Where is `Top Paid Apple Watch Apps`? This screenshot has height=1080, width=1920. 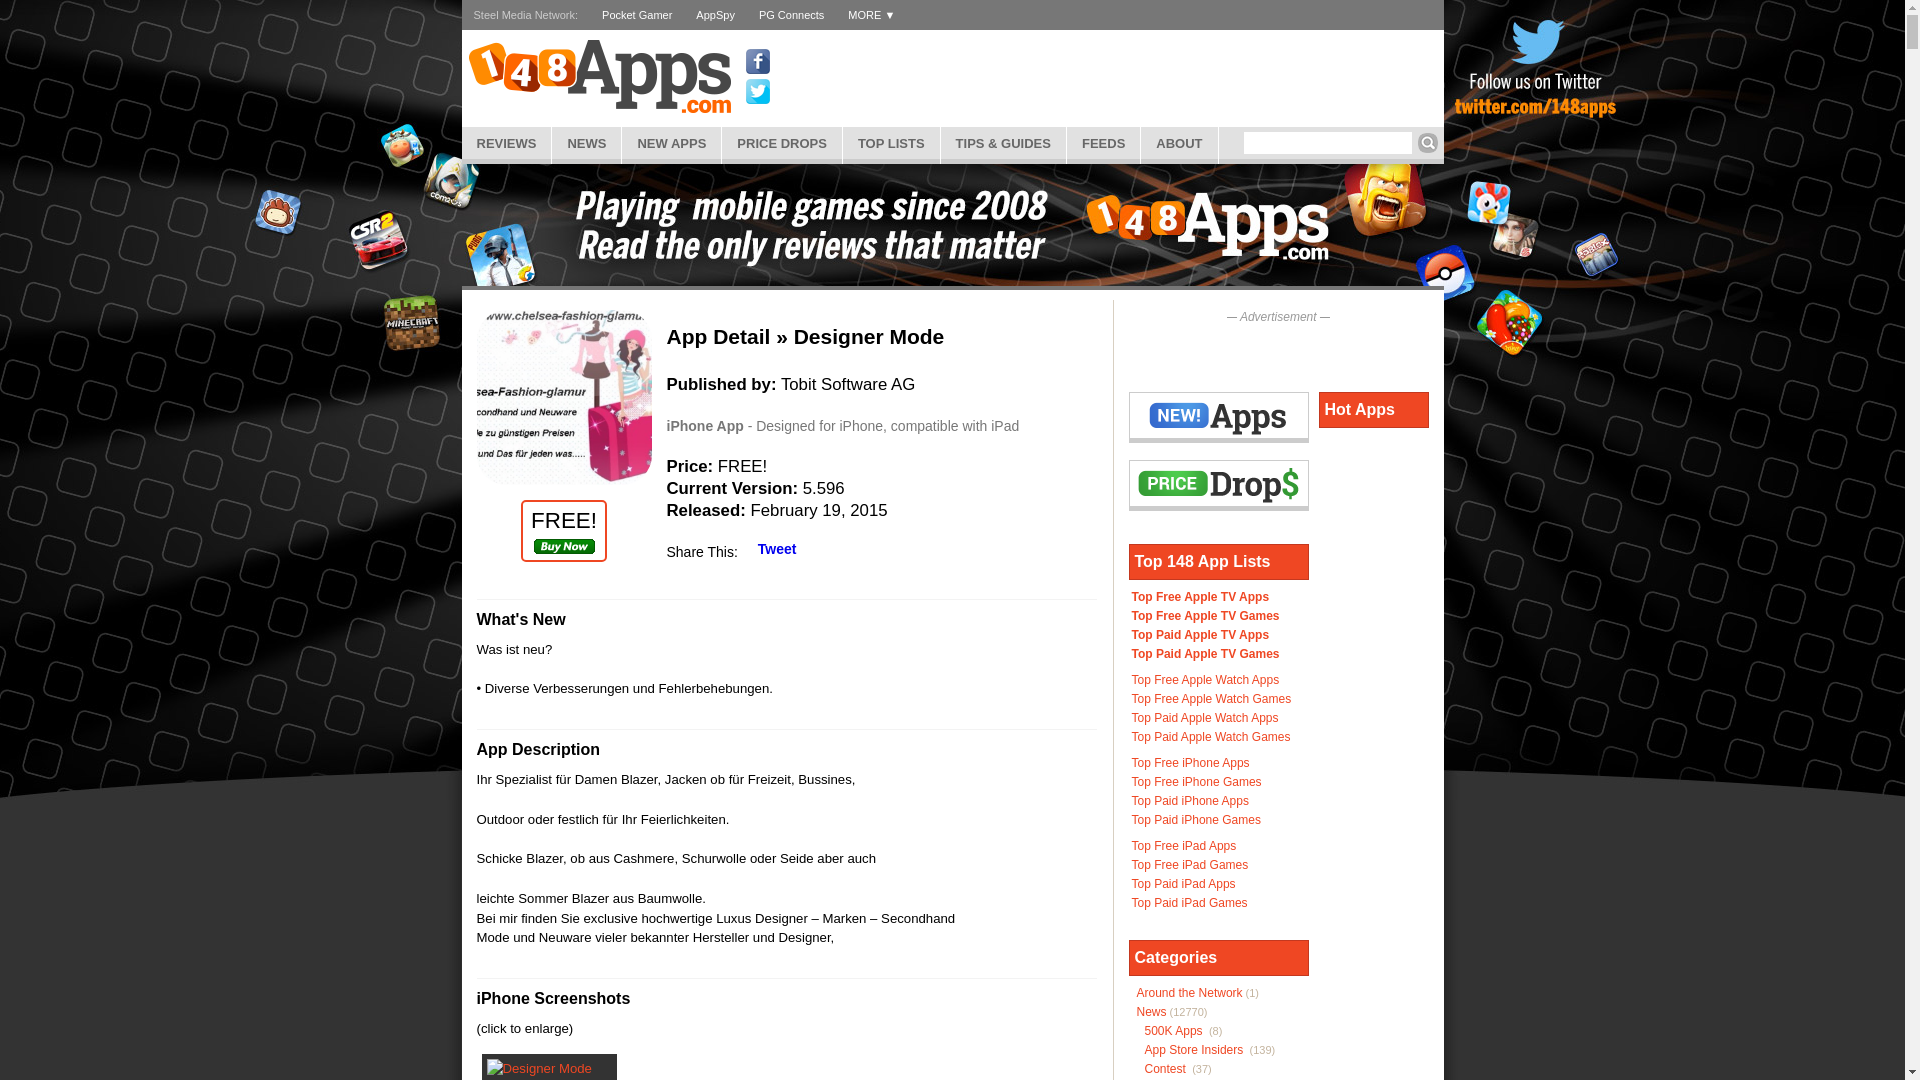
Top Paid Apple Watch Apps is located at coordinates (1206, 718).